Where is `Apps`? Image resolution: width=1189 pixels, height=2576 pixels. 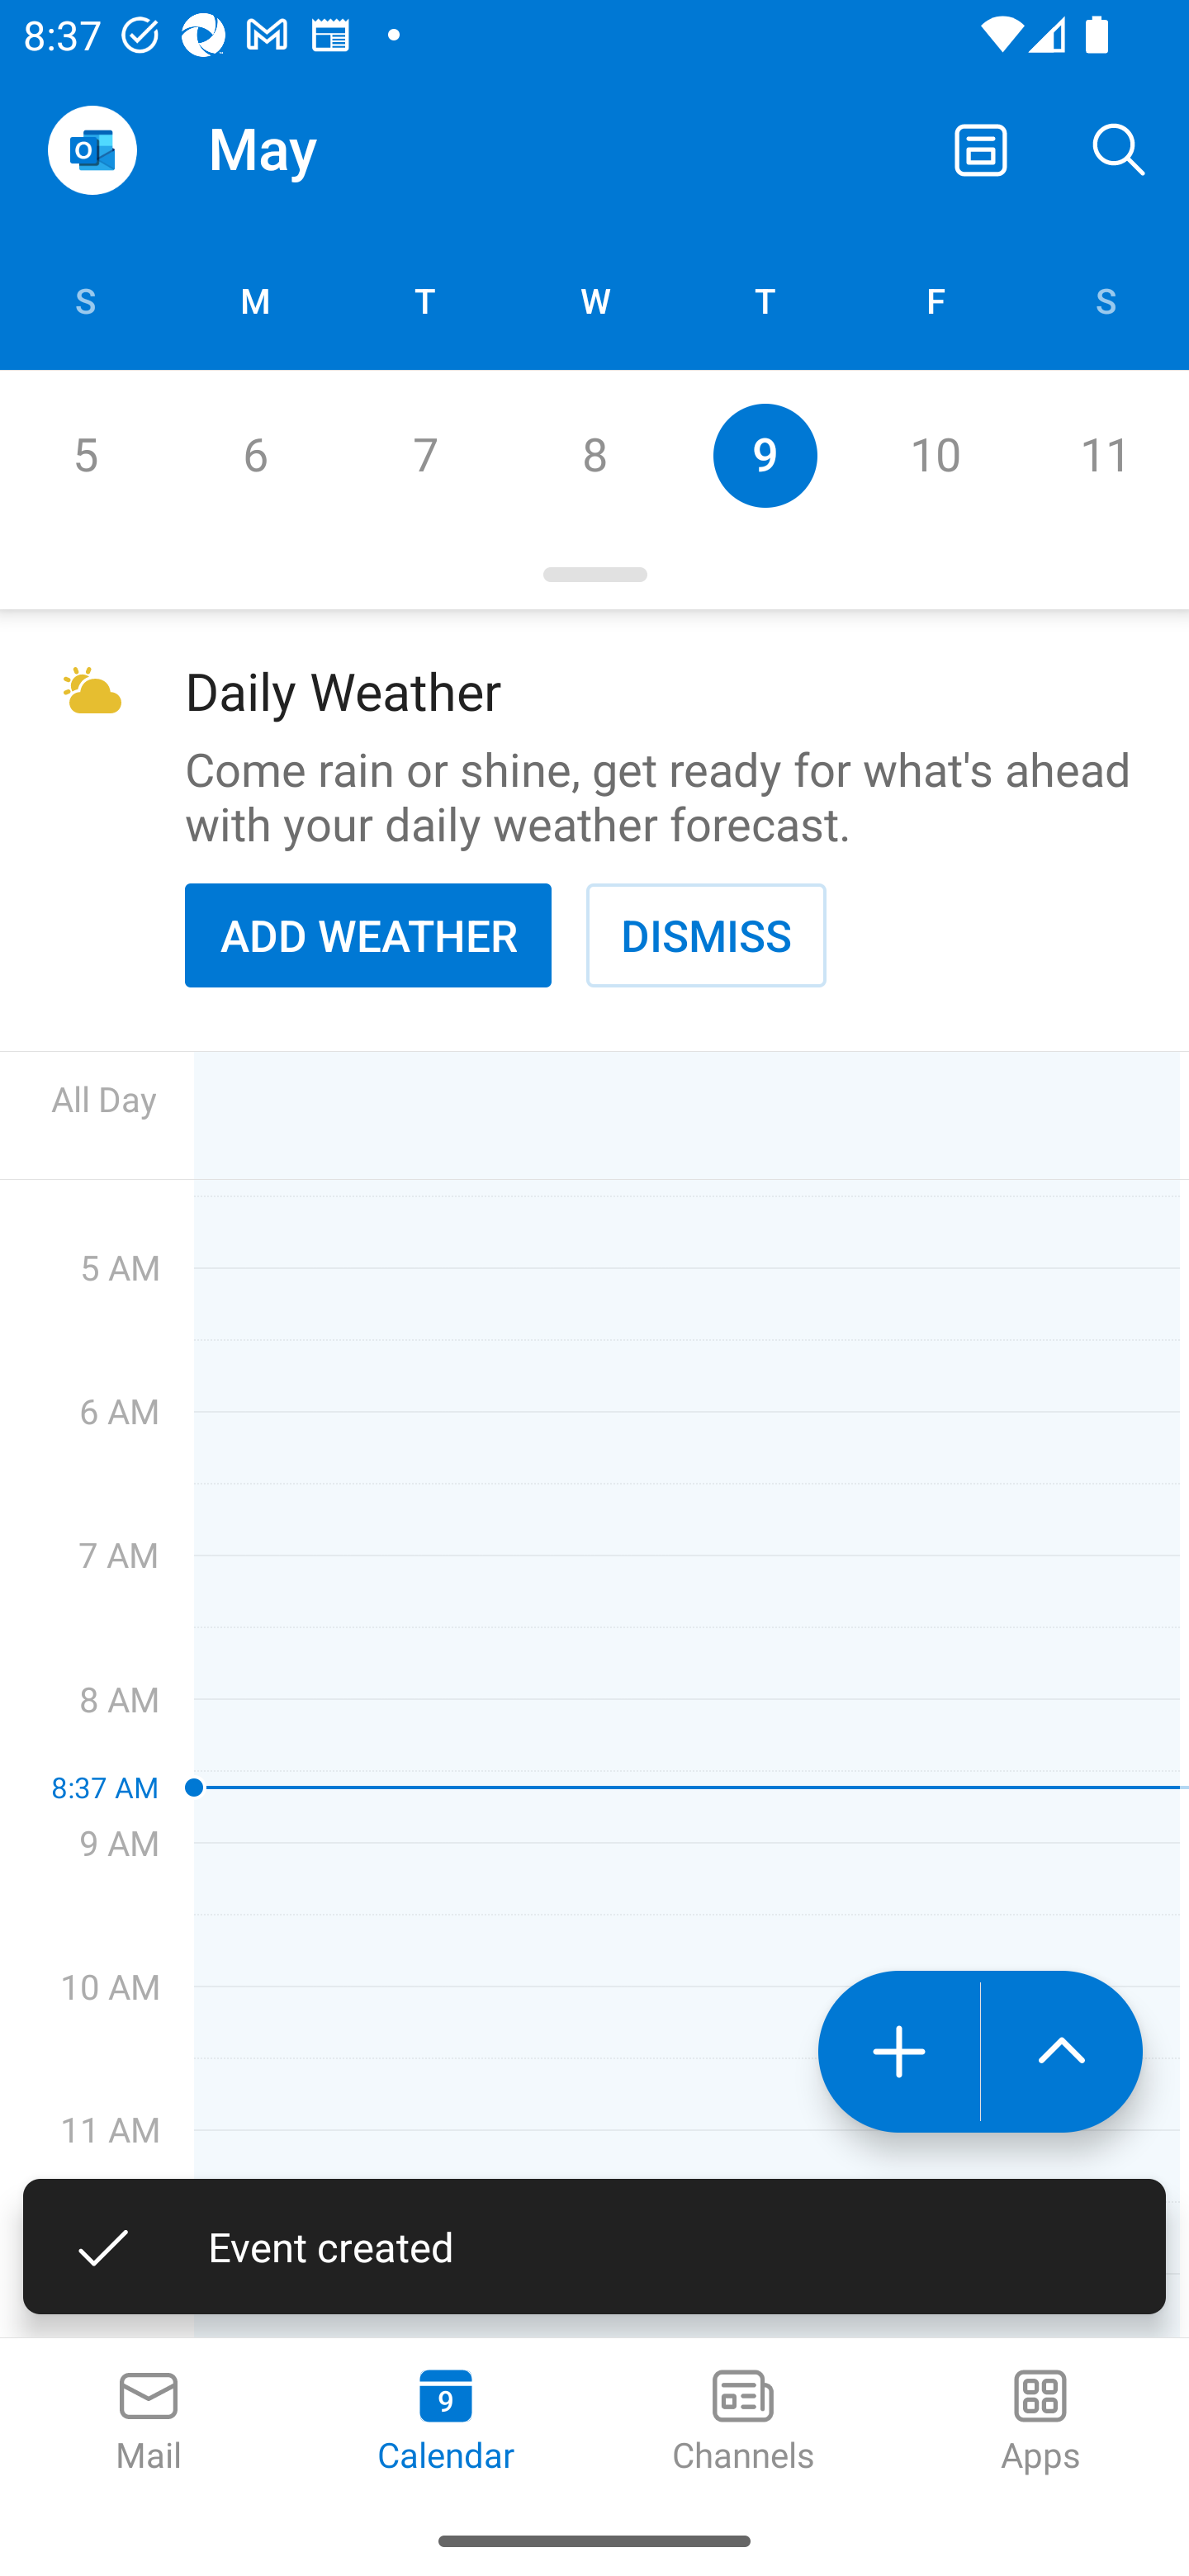 Apps is located at coordinates (1040, 2422).